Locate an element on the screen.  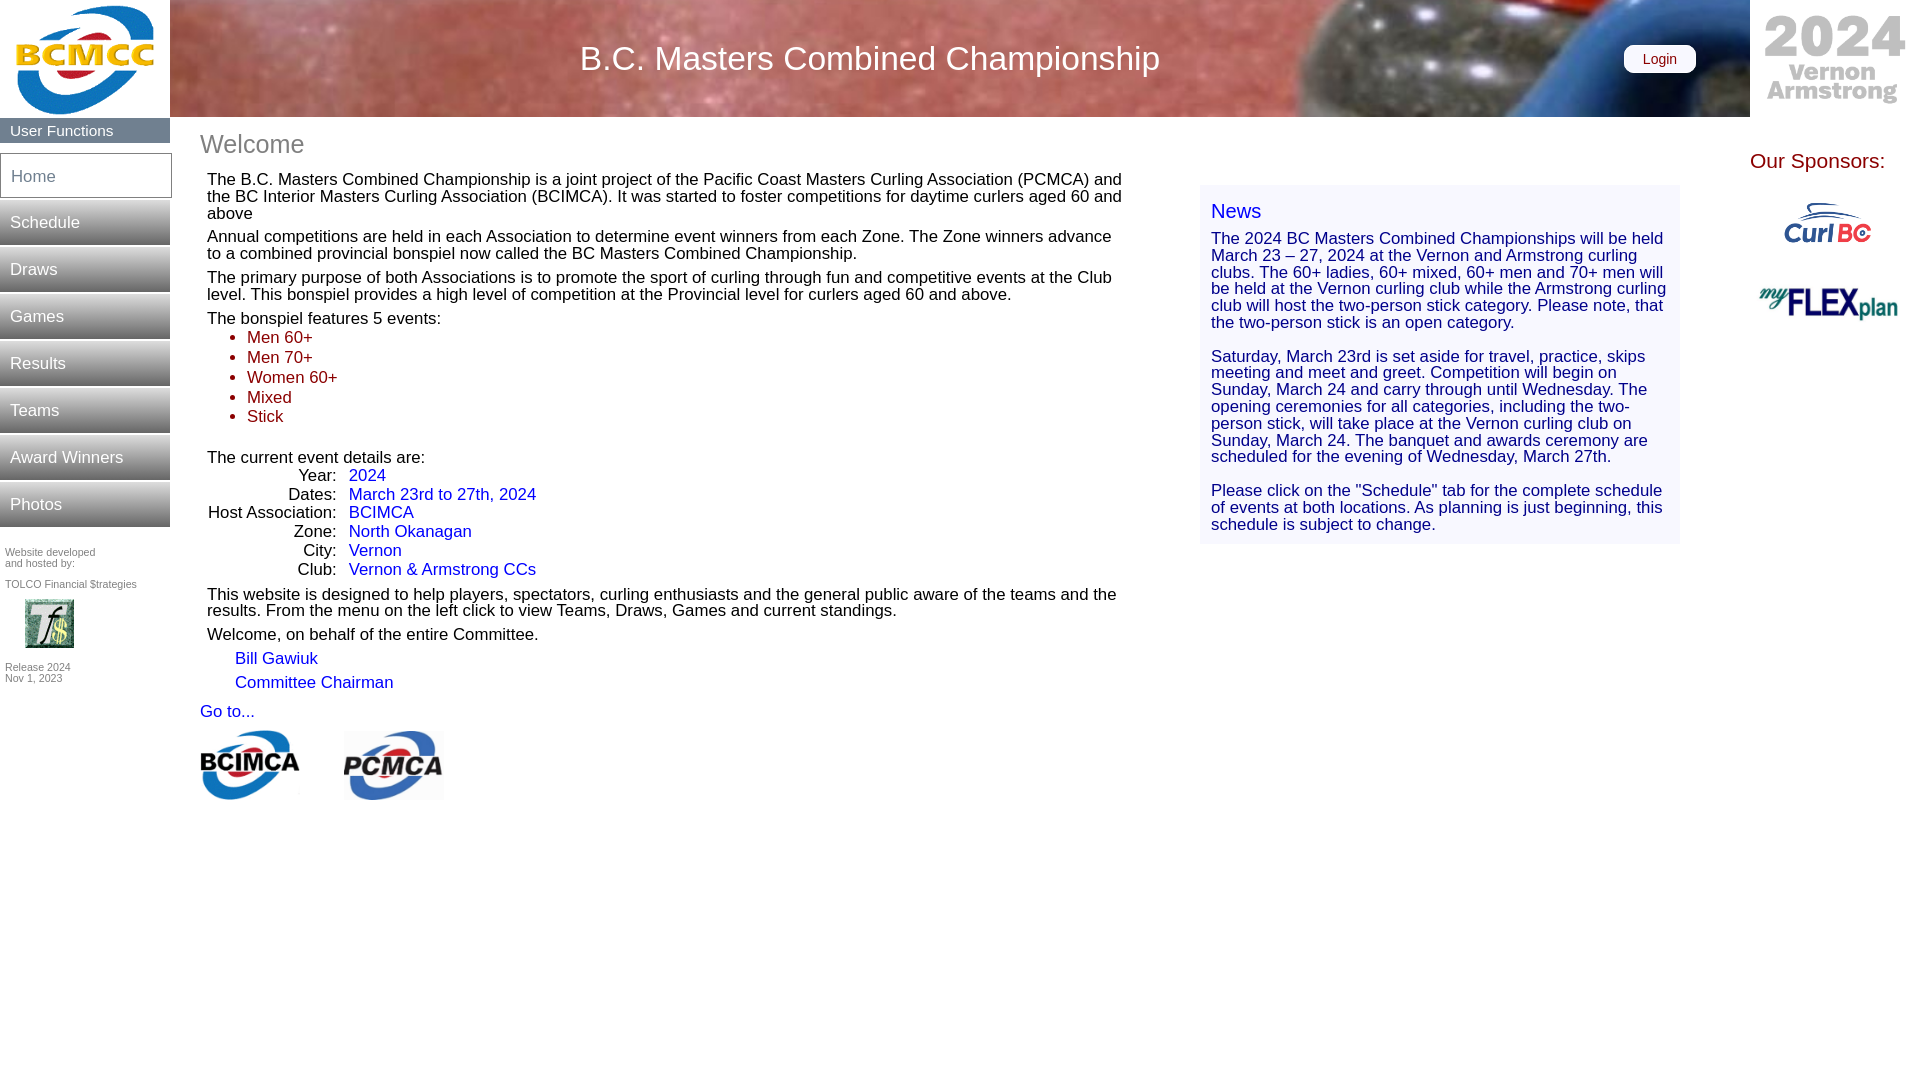
Schedule is located at coordinates (85, 222).